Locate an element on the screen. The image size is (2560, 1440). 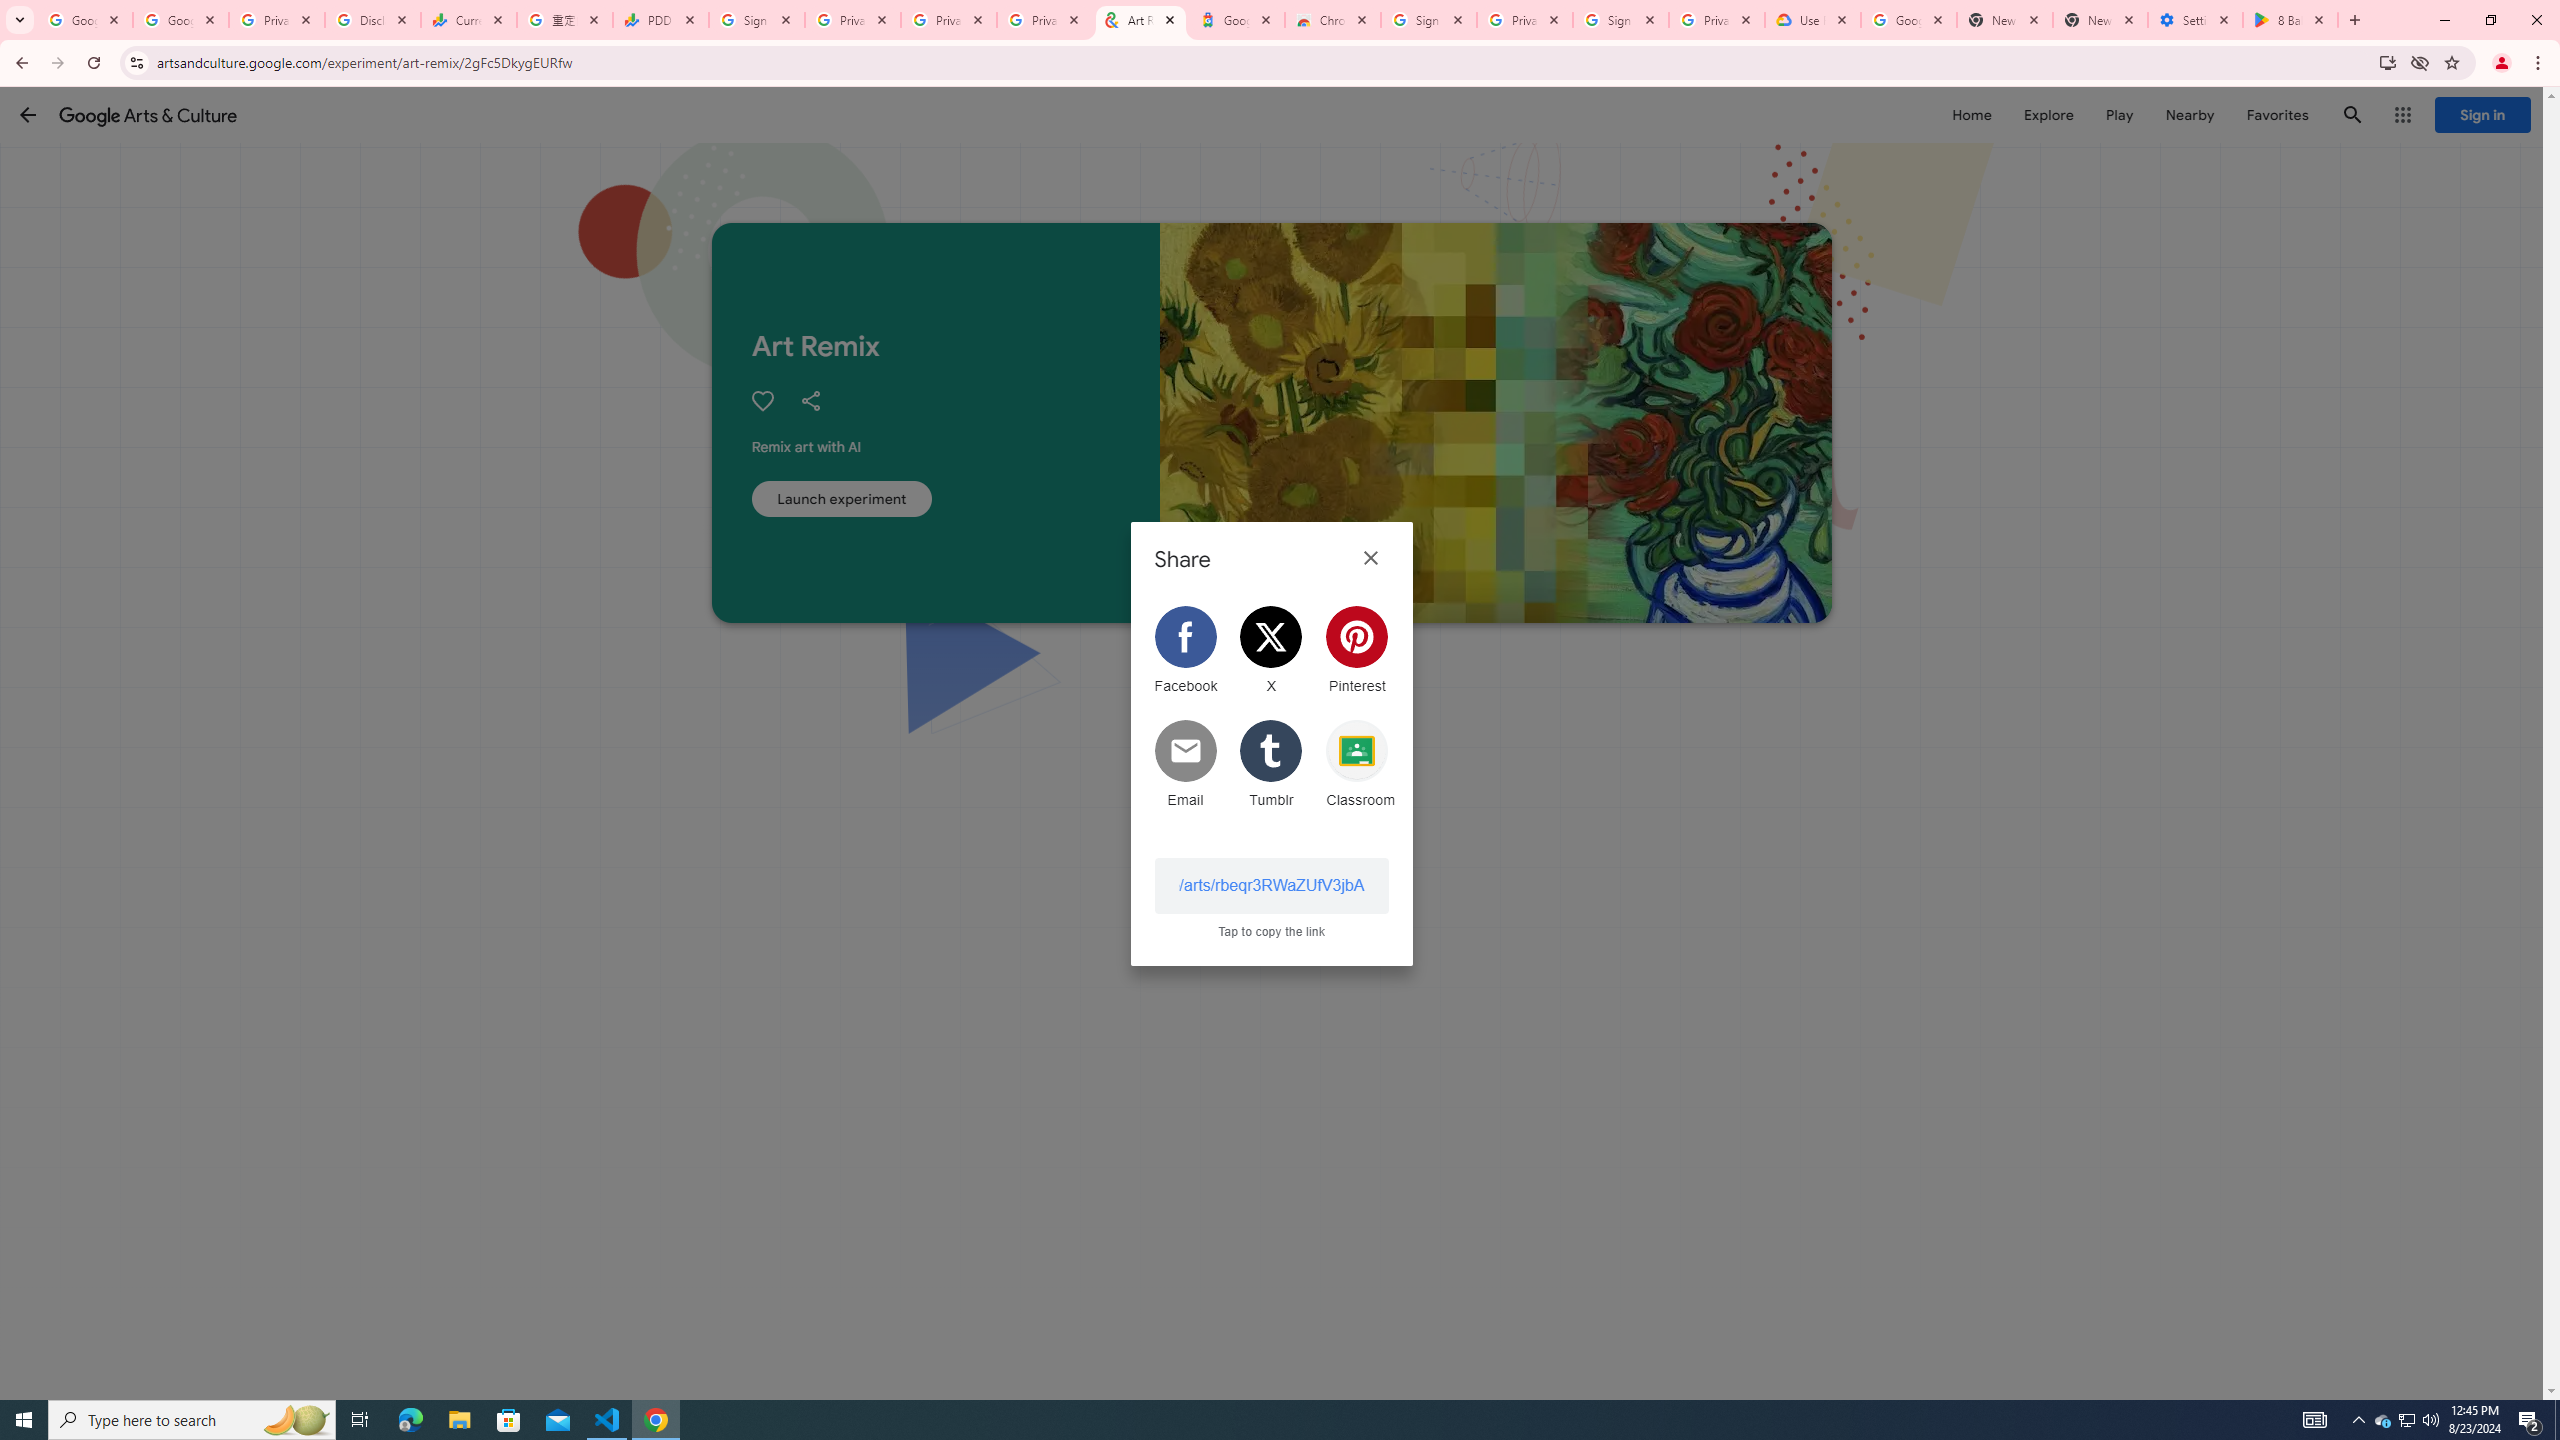
Settings - System is located at coordinates (2196, 20).